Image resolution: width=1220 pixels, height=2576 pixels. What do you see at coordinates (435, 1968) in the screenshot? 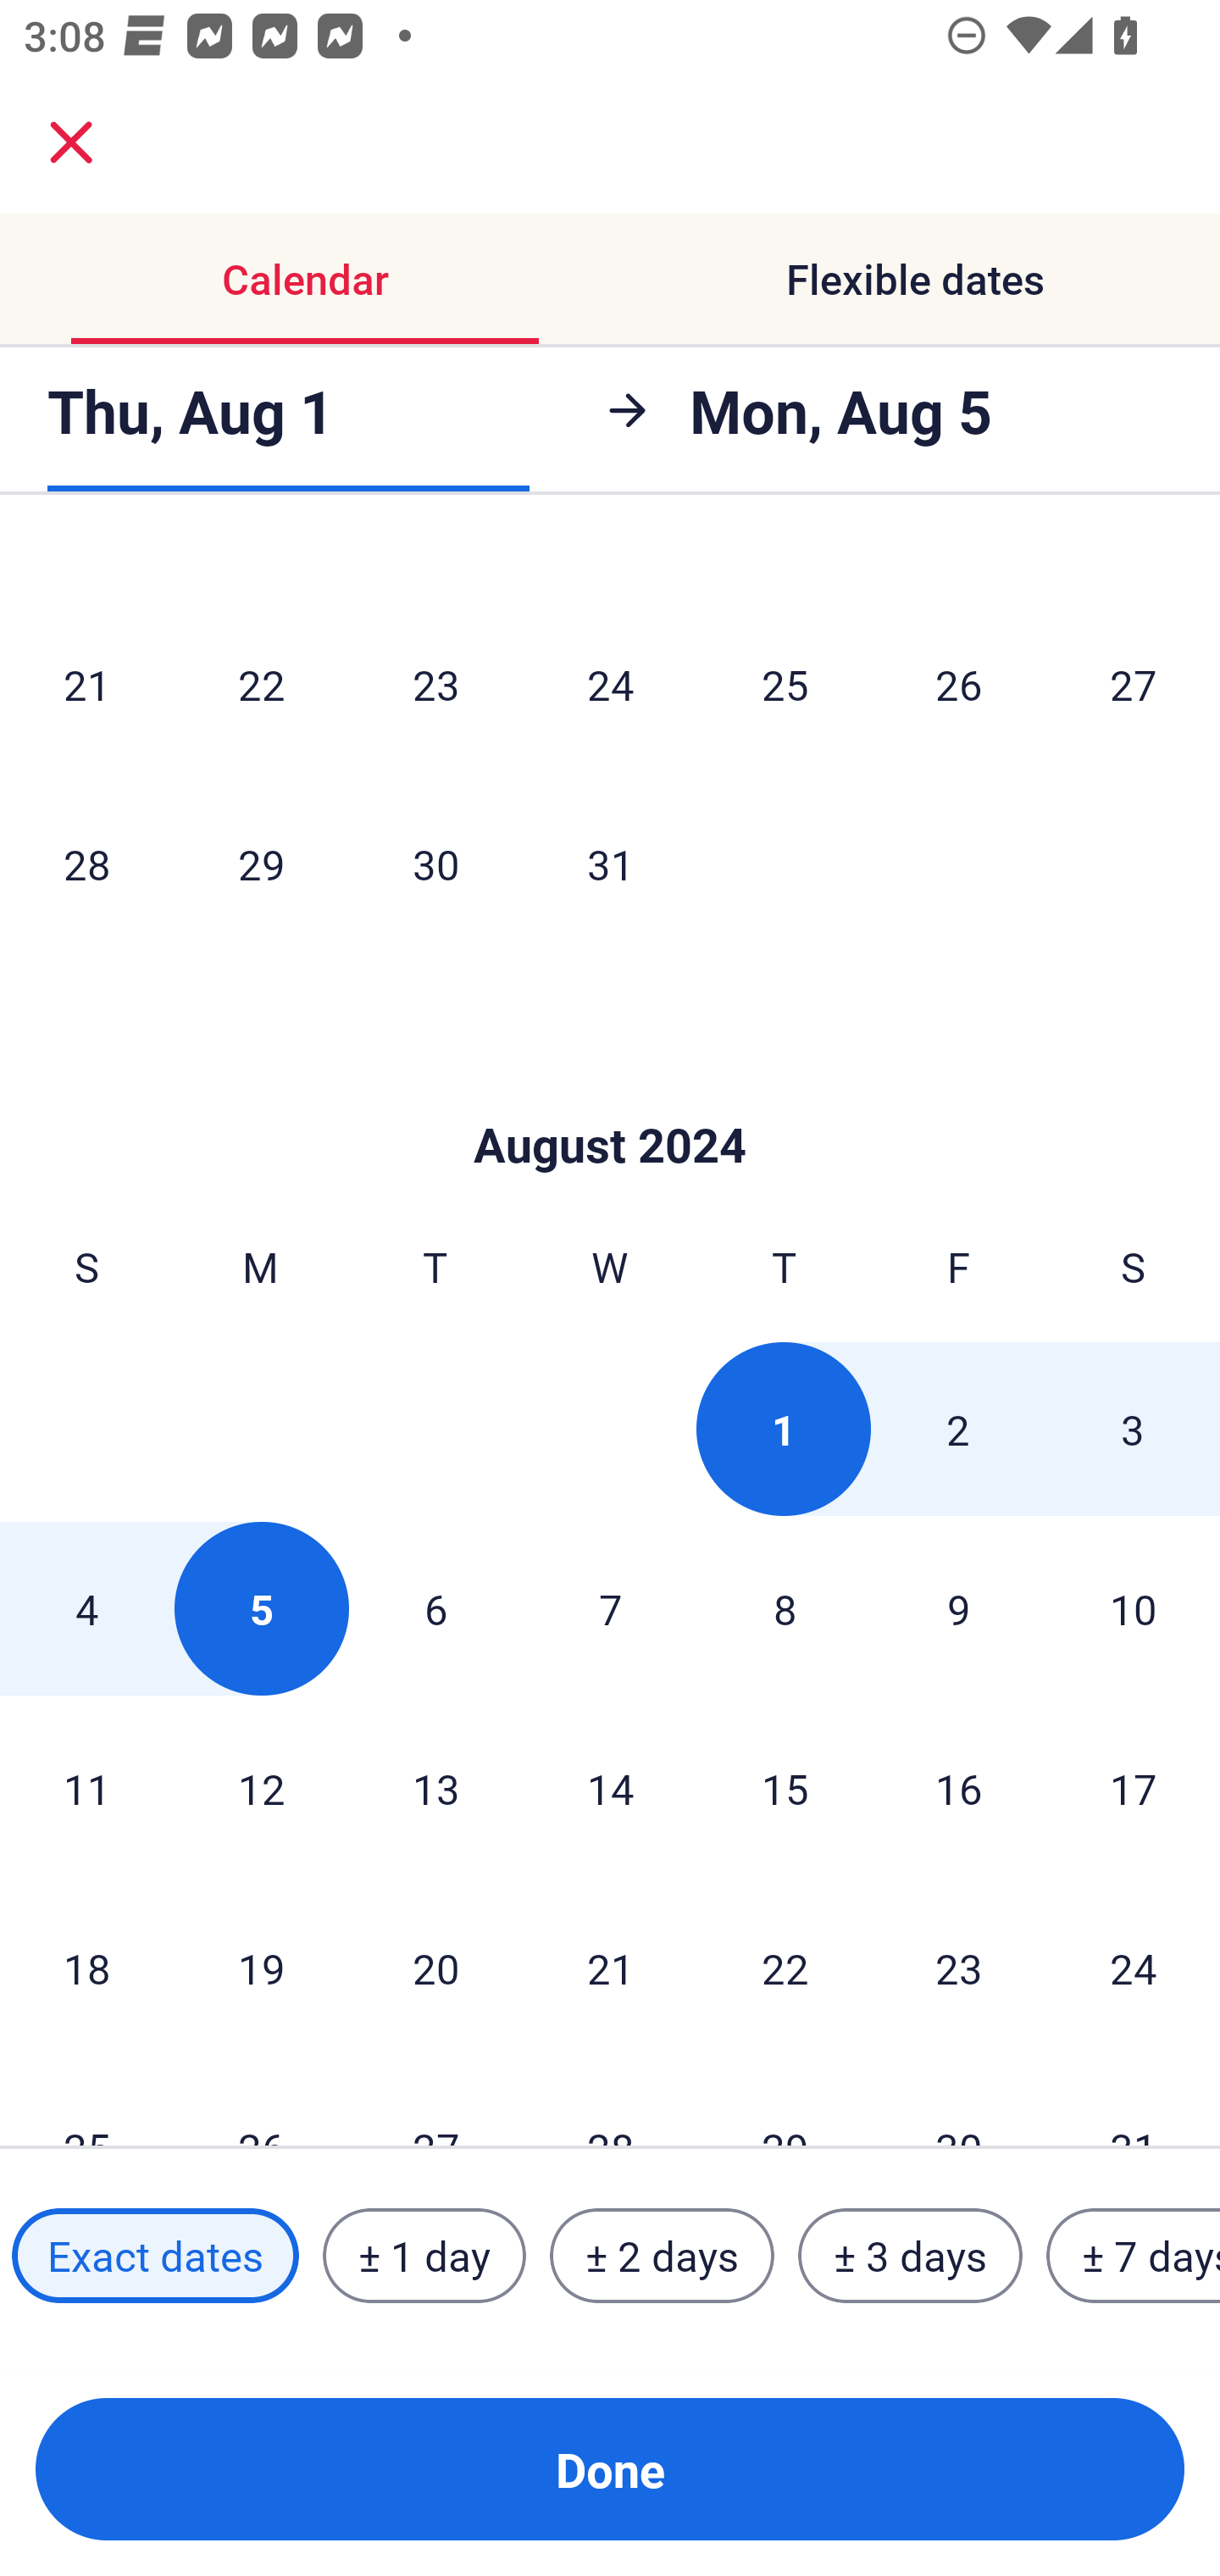
I see `20 Tuesday, August 20, 2024` at bounding box center [435, 1968].